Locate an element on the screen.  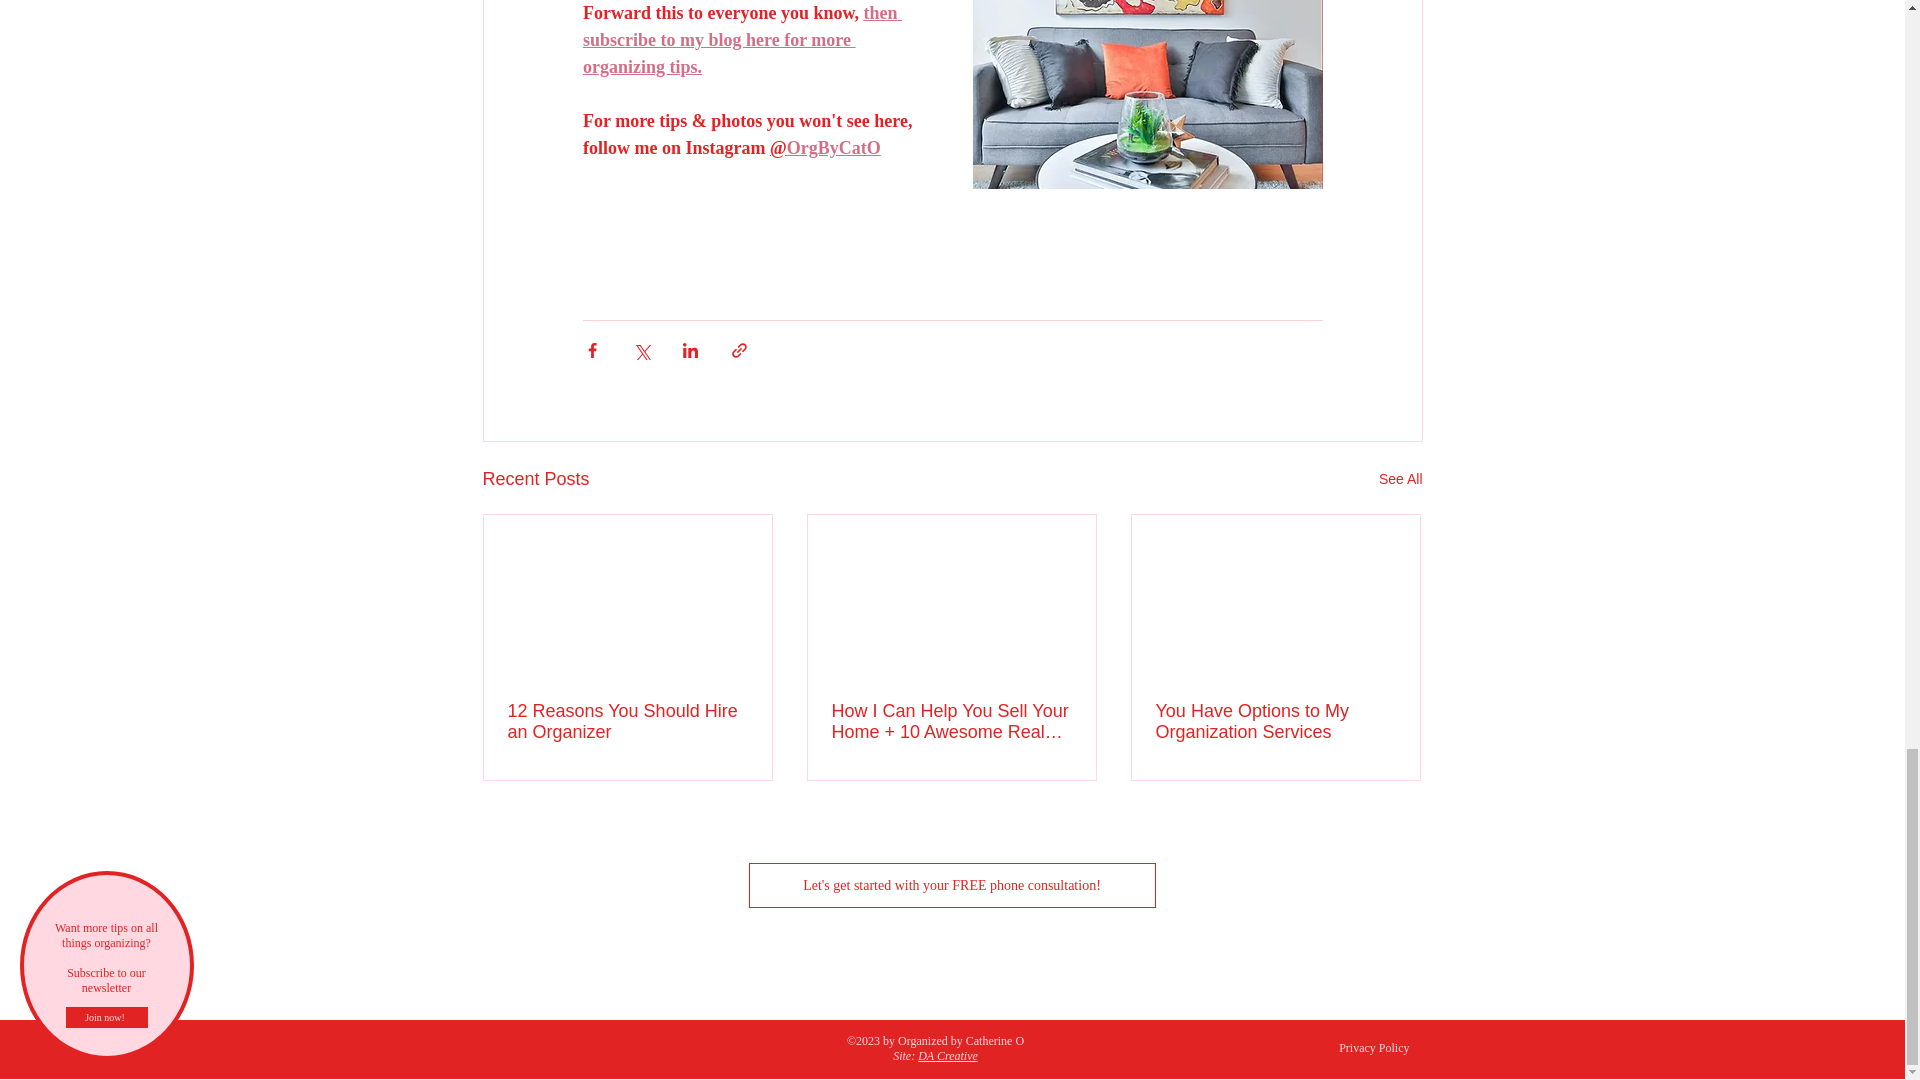
Let's get started with your FREE phone consultation! is located at coordinates (952, 885).